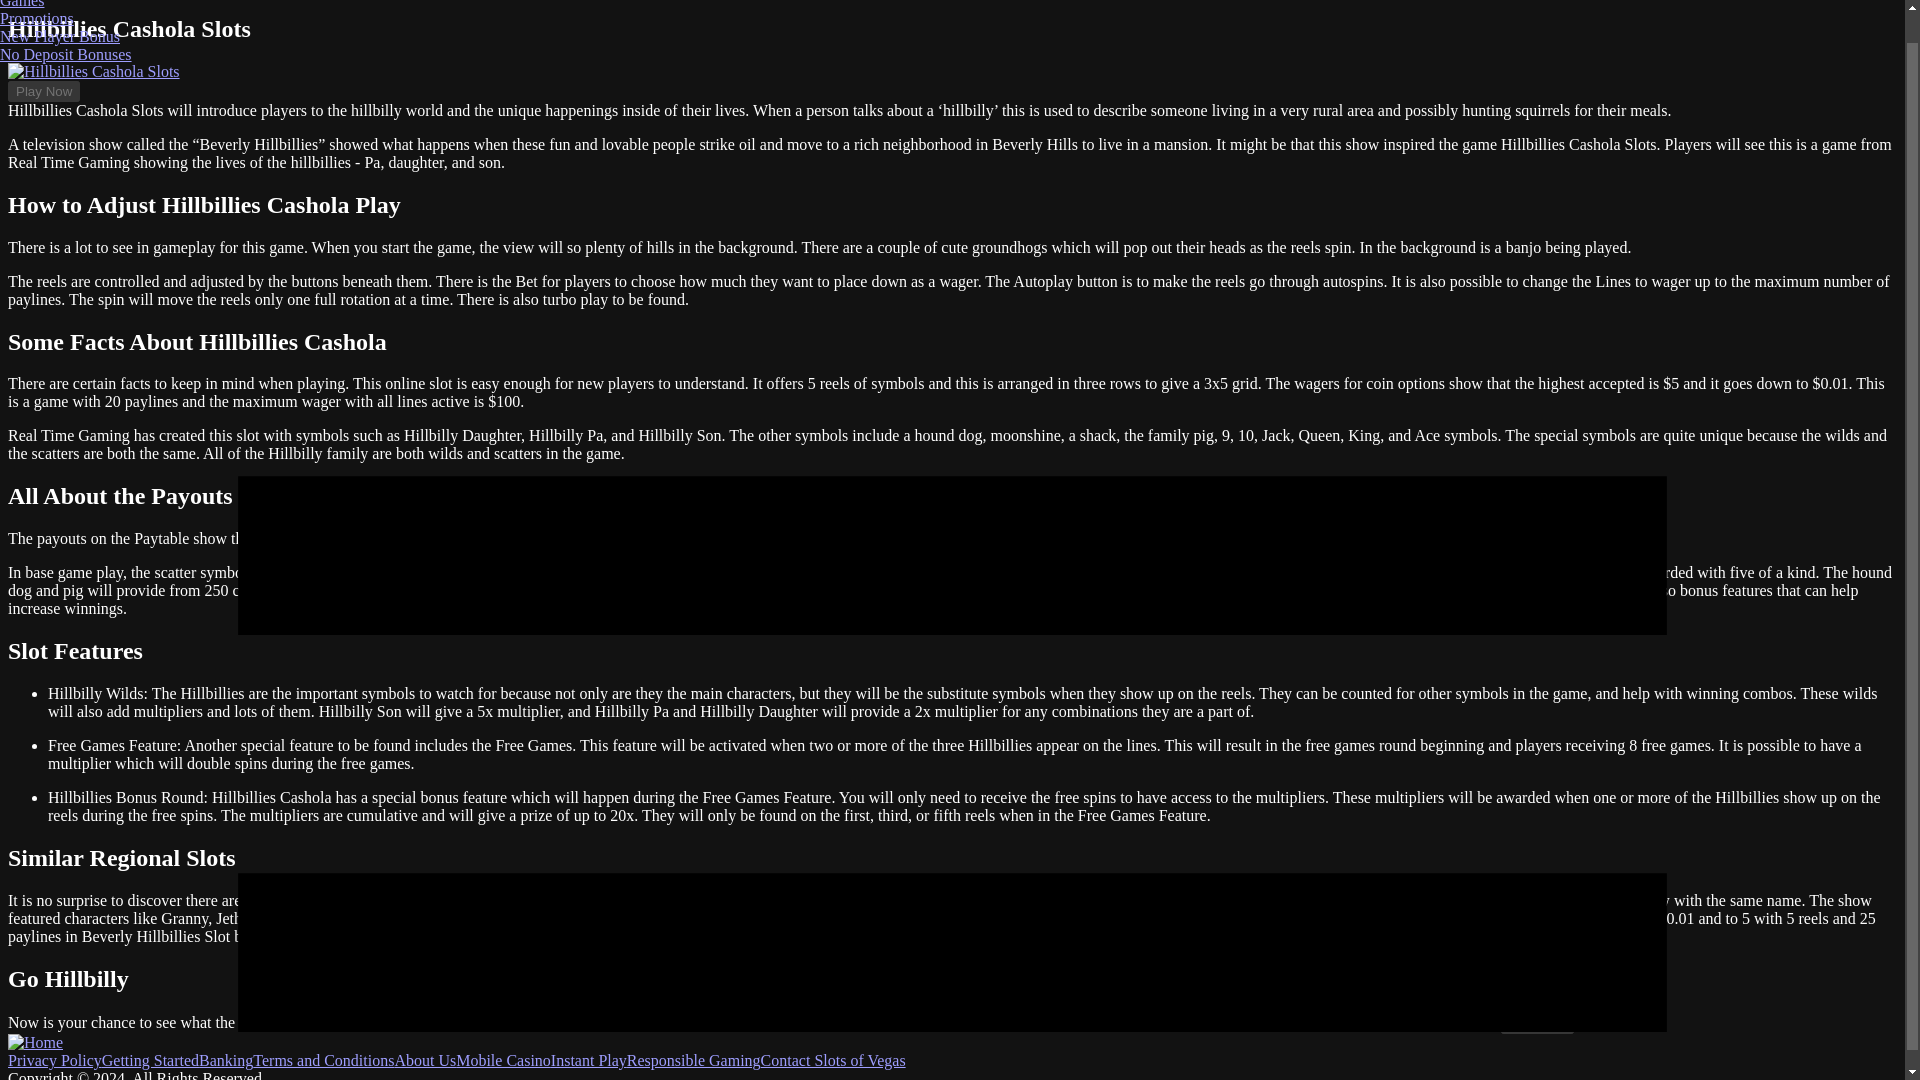  I want to click on About Us, so click(424, 1060).